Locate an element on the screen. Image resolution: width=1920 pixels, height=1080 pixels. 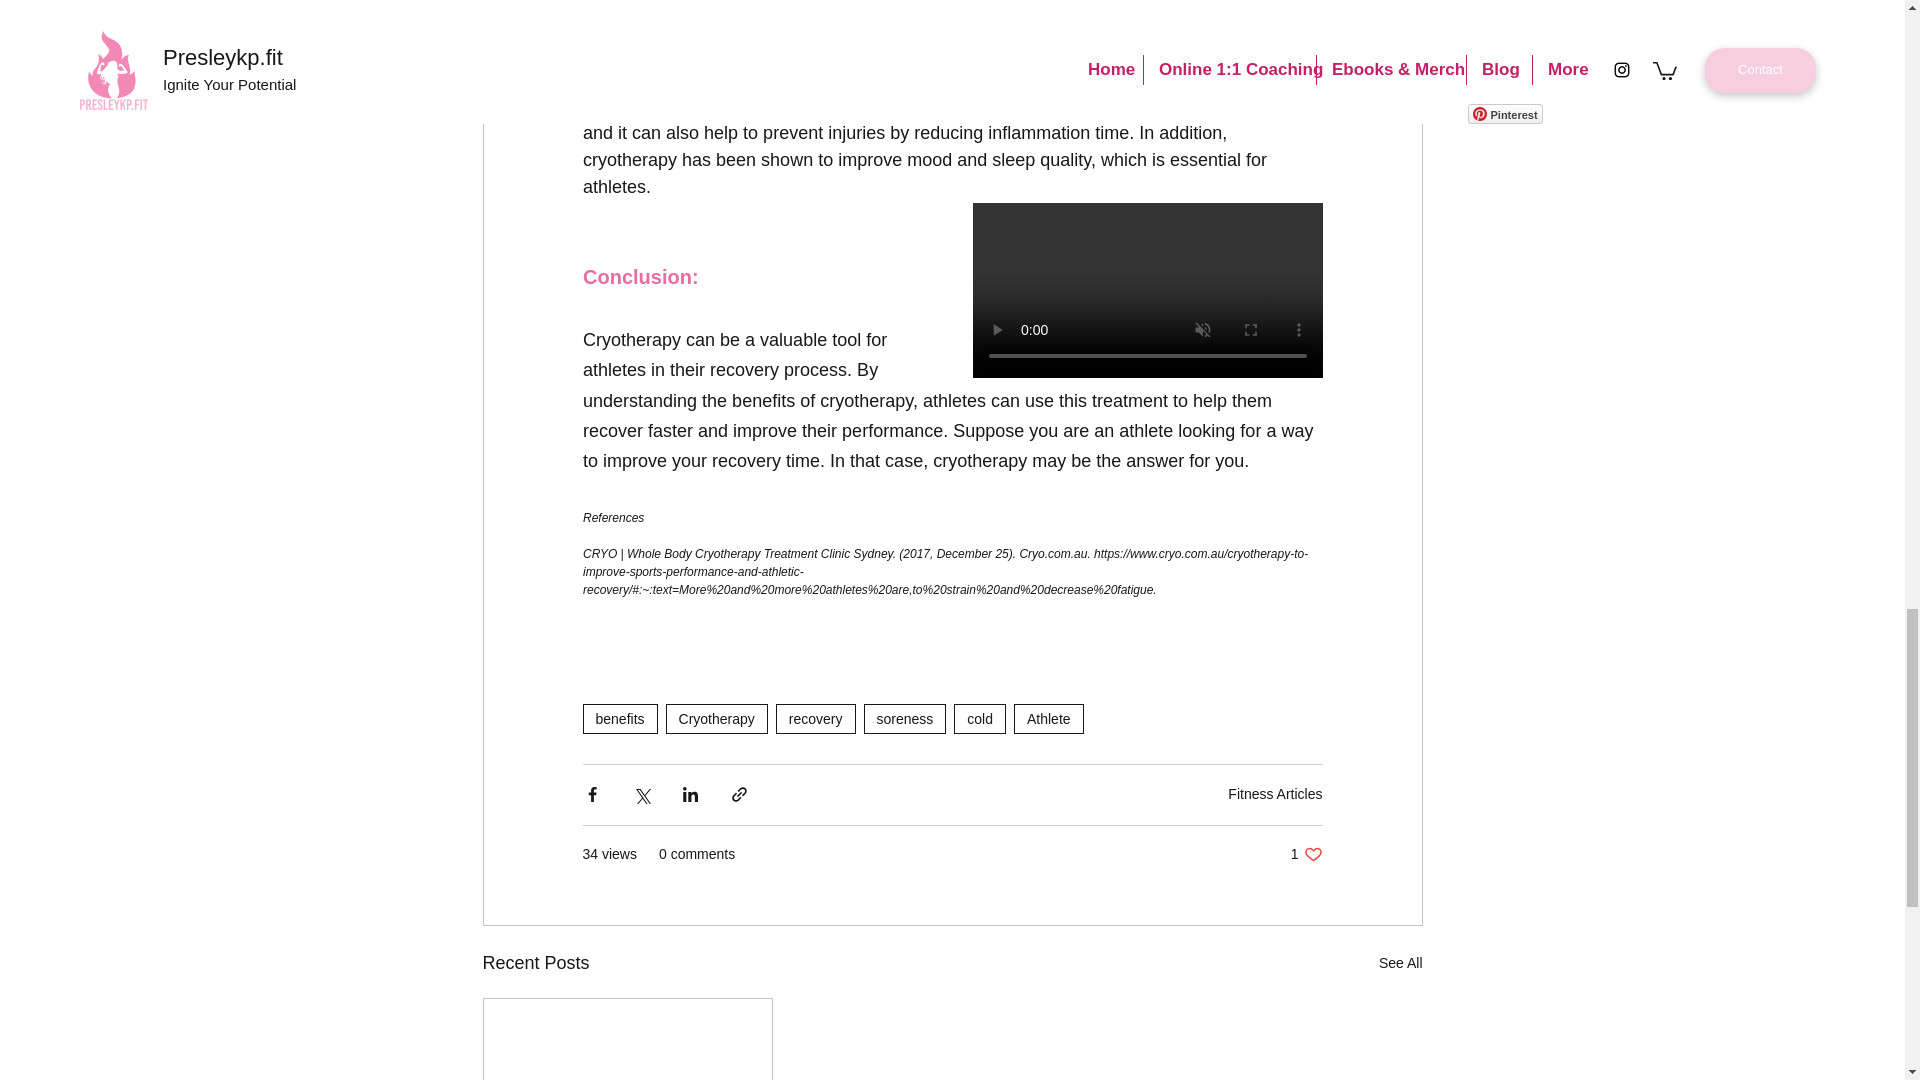
Fitness Articles is located at coordinates (1275, 794).